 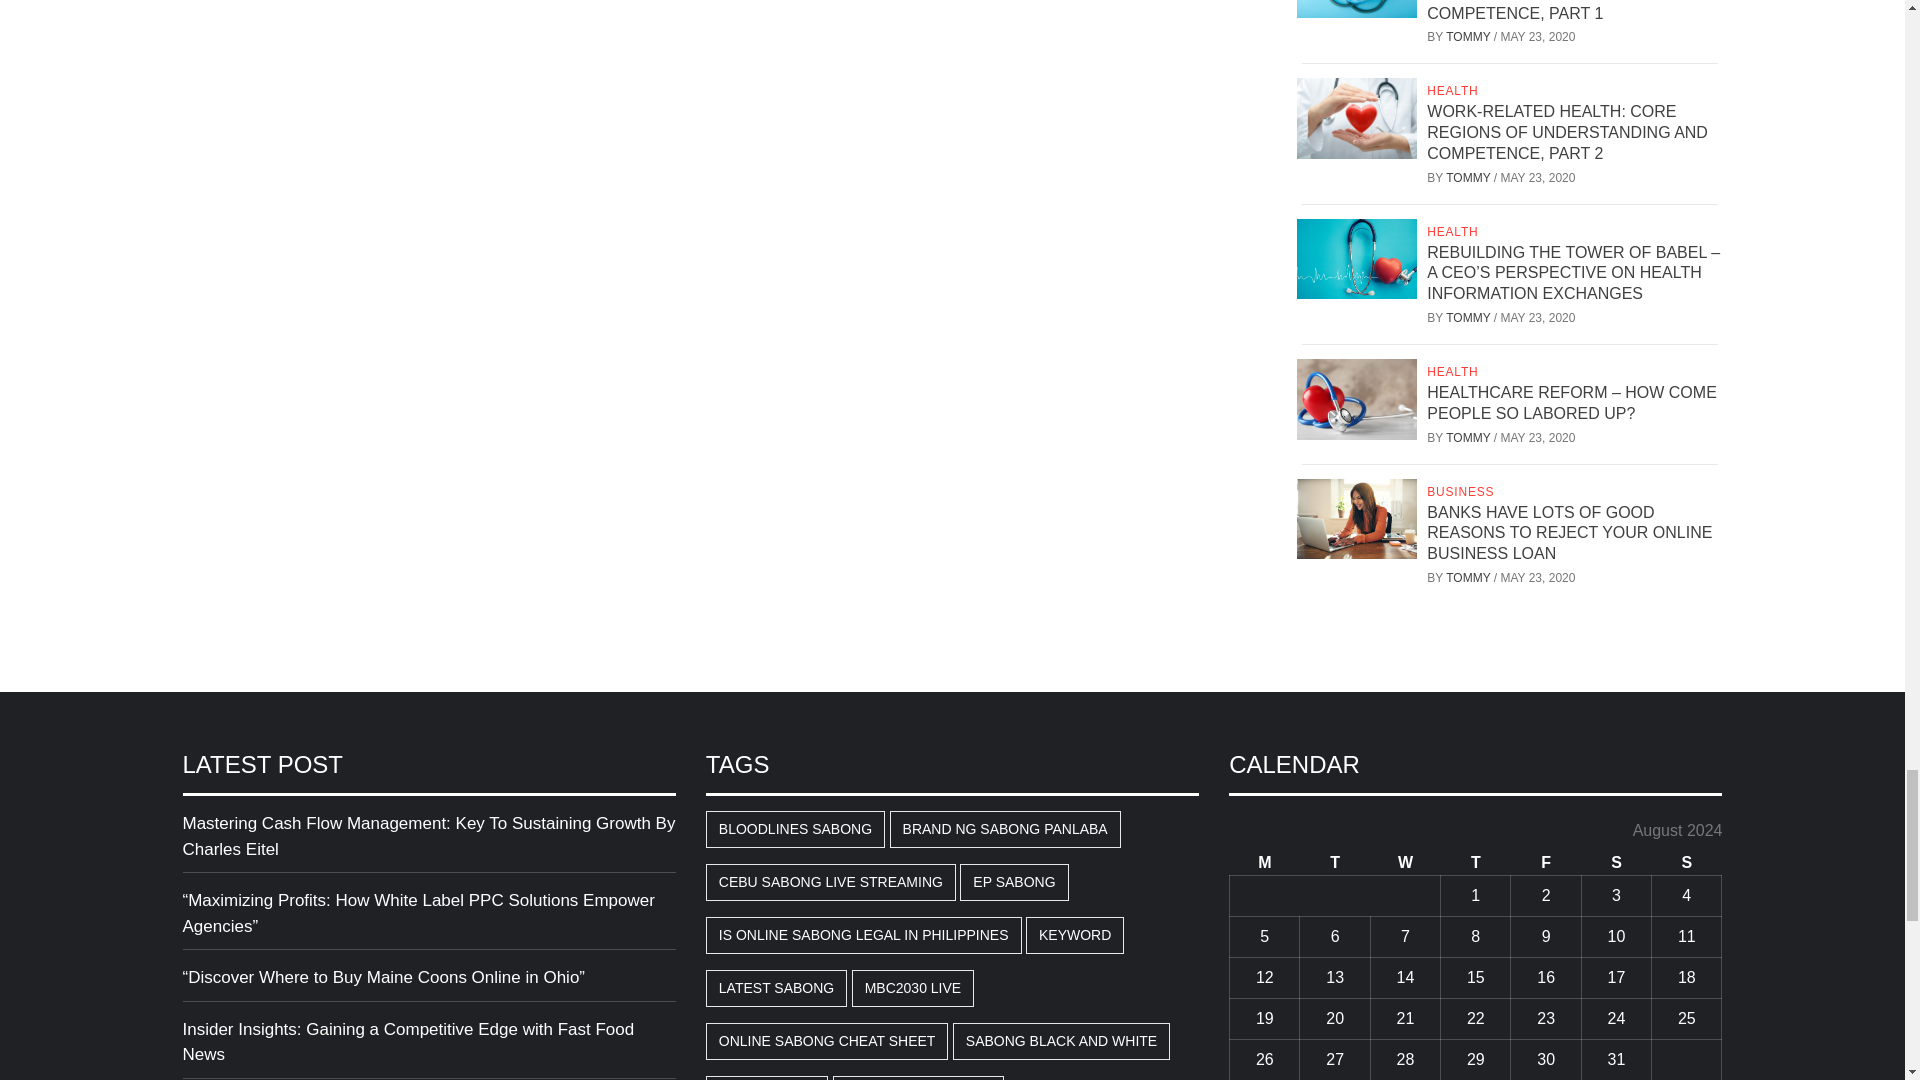 I want to click on Monday, so click(x=1264, y=863).